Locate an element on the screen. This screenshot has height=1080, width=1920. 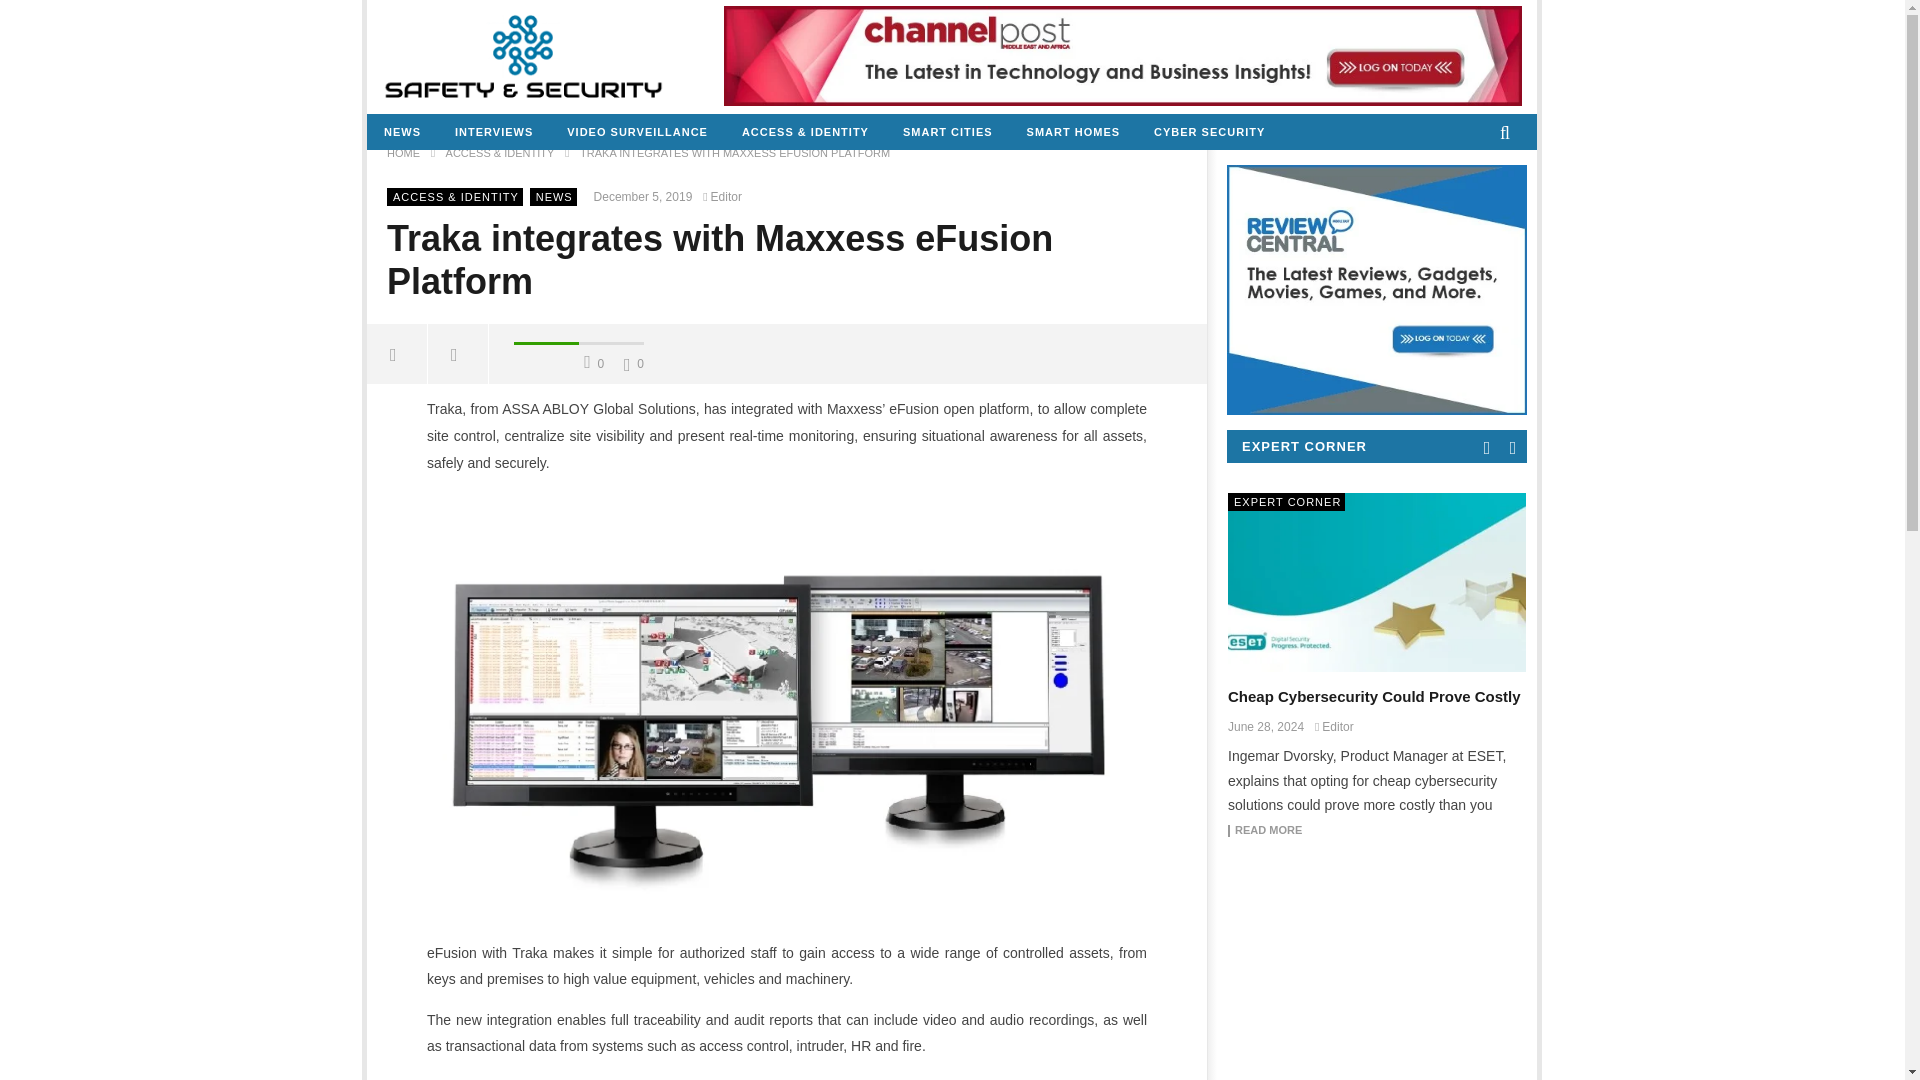
SMART HOMES is located at coordinates (1074, 132).